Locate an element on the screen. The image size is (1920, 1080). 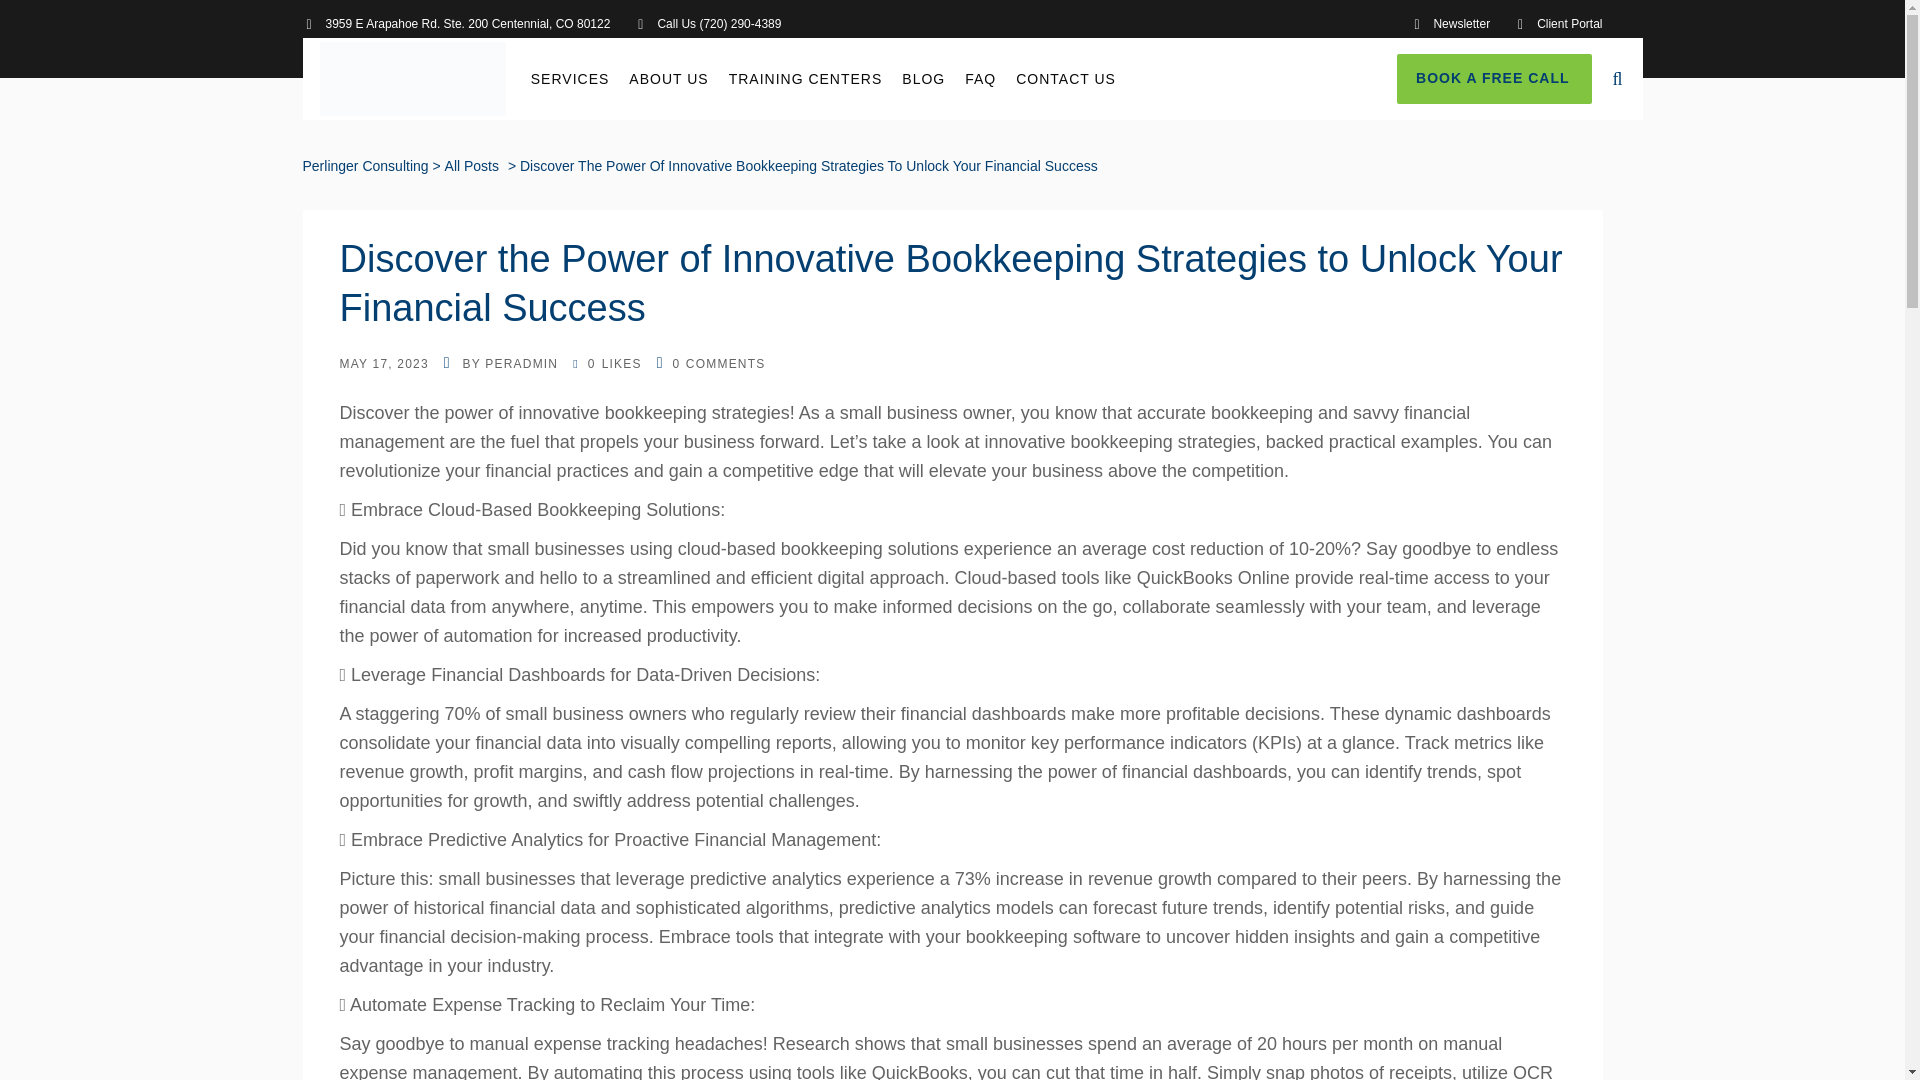
All Posts is located at coordinates (74, 166).